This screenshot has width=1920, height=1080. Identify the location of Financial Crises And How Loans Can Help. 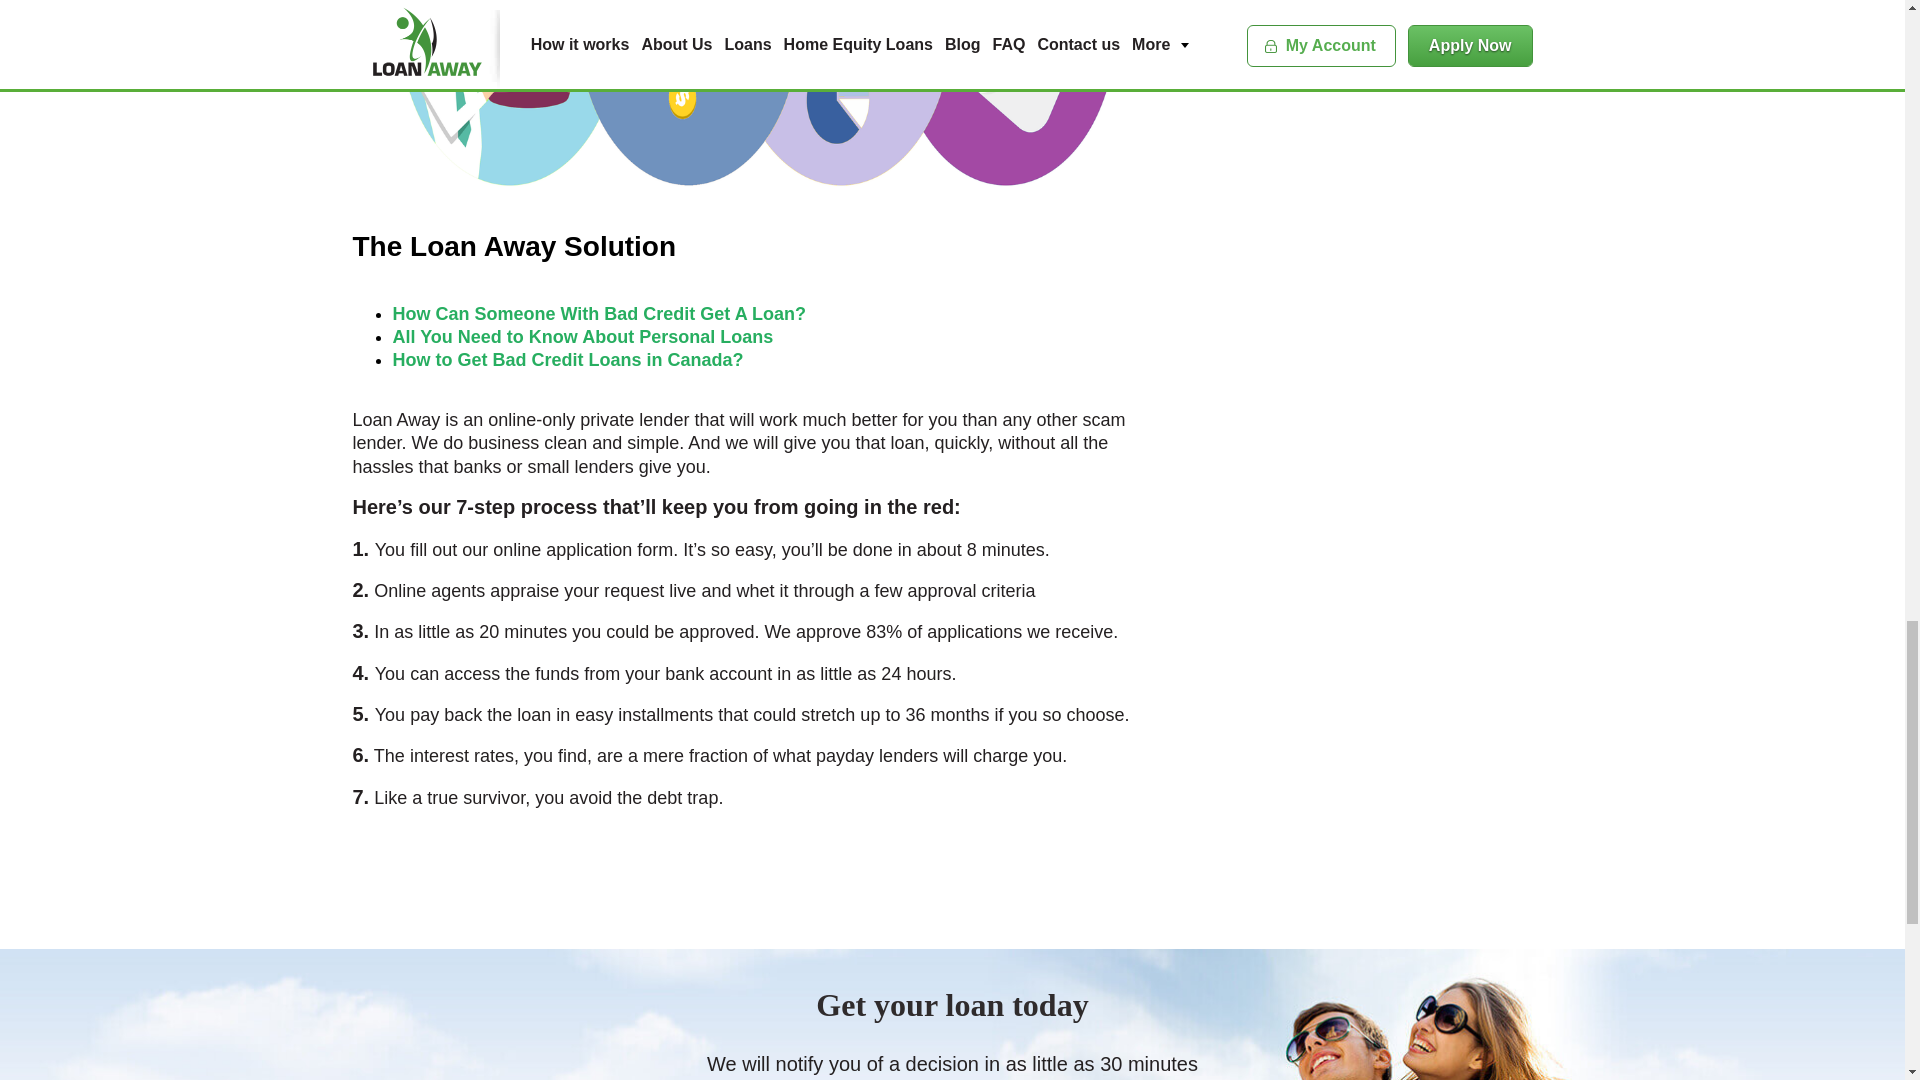
(759, 94).